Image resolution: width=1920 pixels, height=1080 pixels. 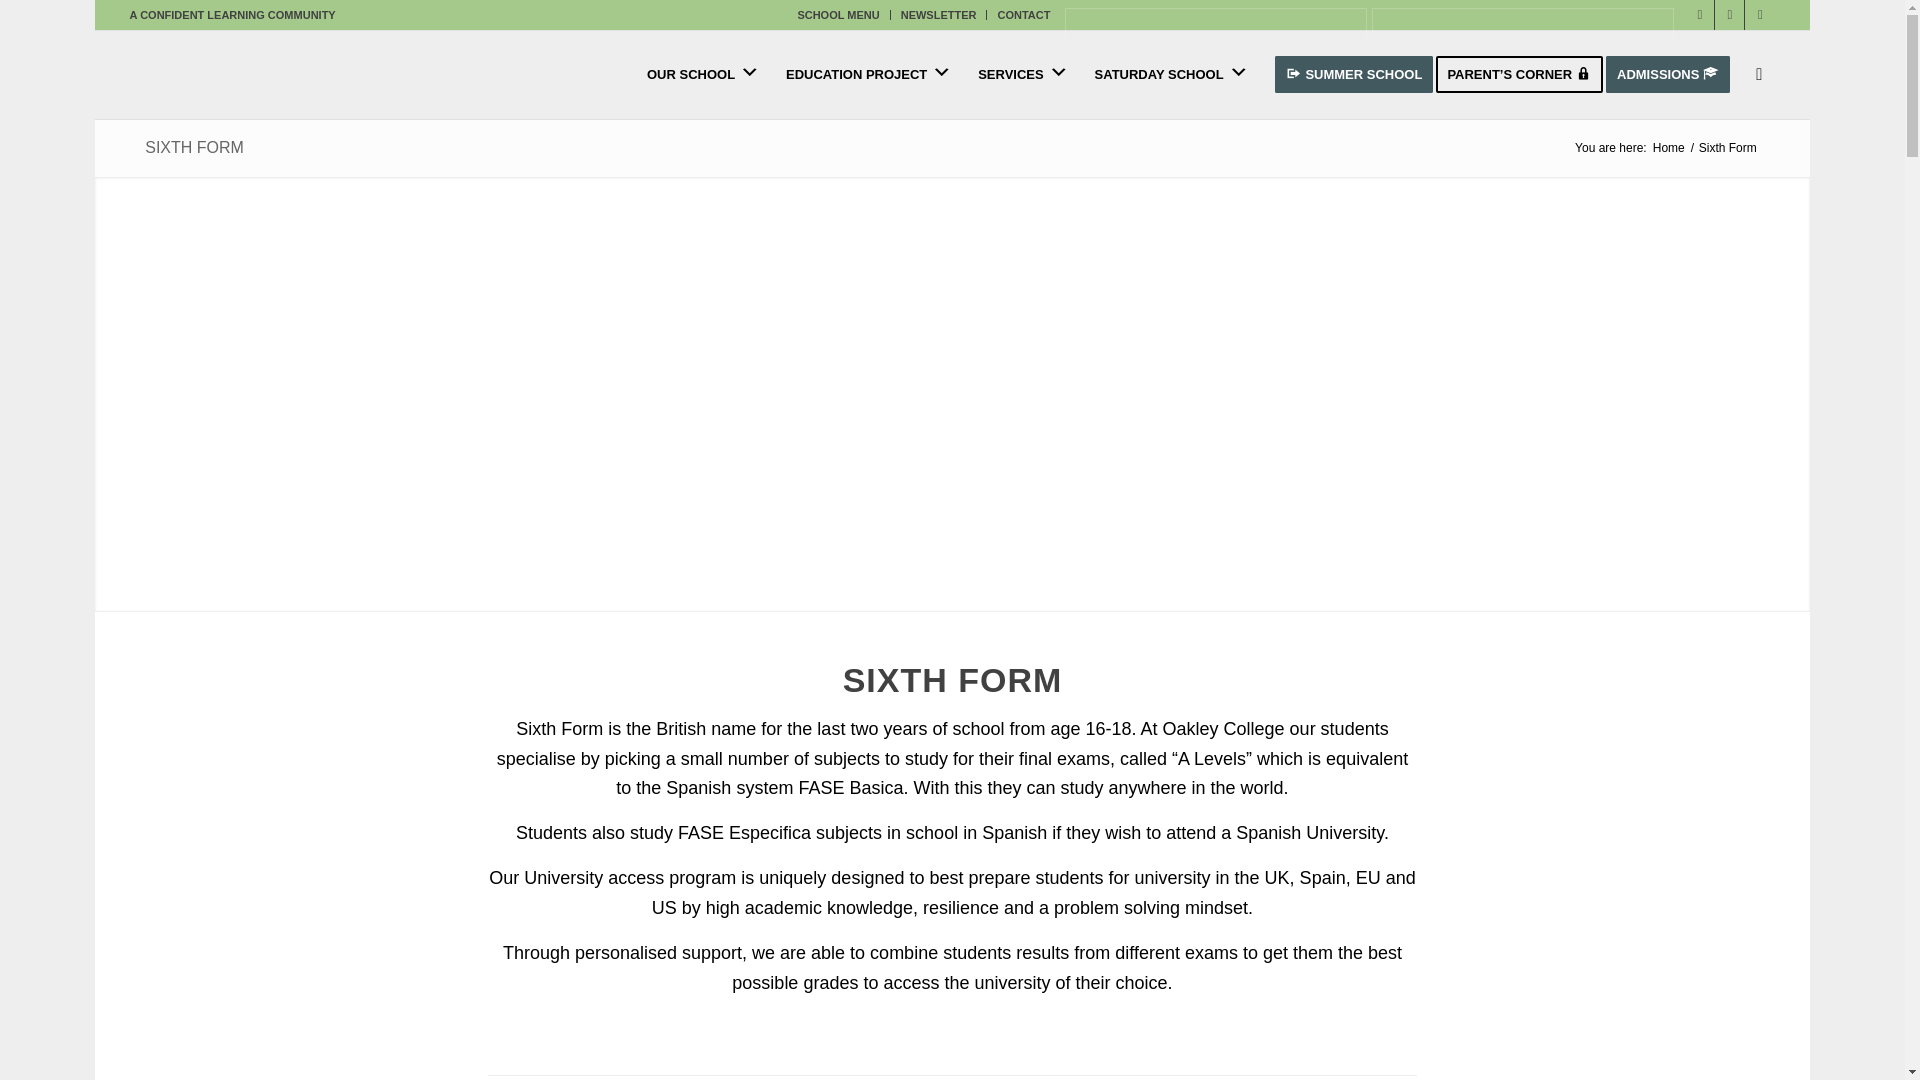 I want to click on Permanent Link: Sixth Form, so click(x=194, y=147).